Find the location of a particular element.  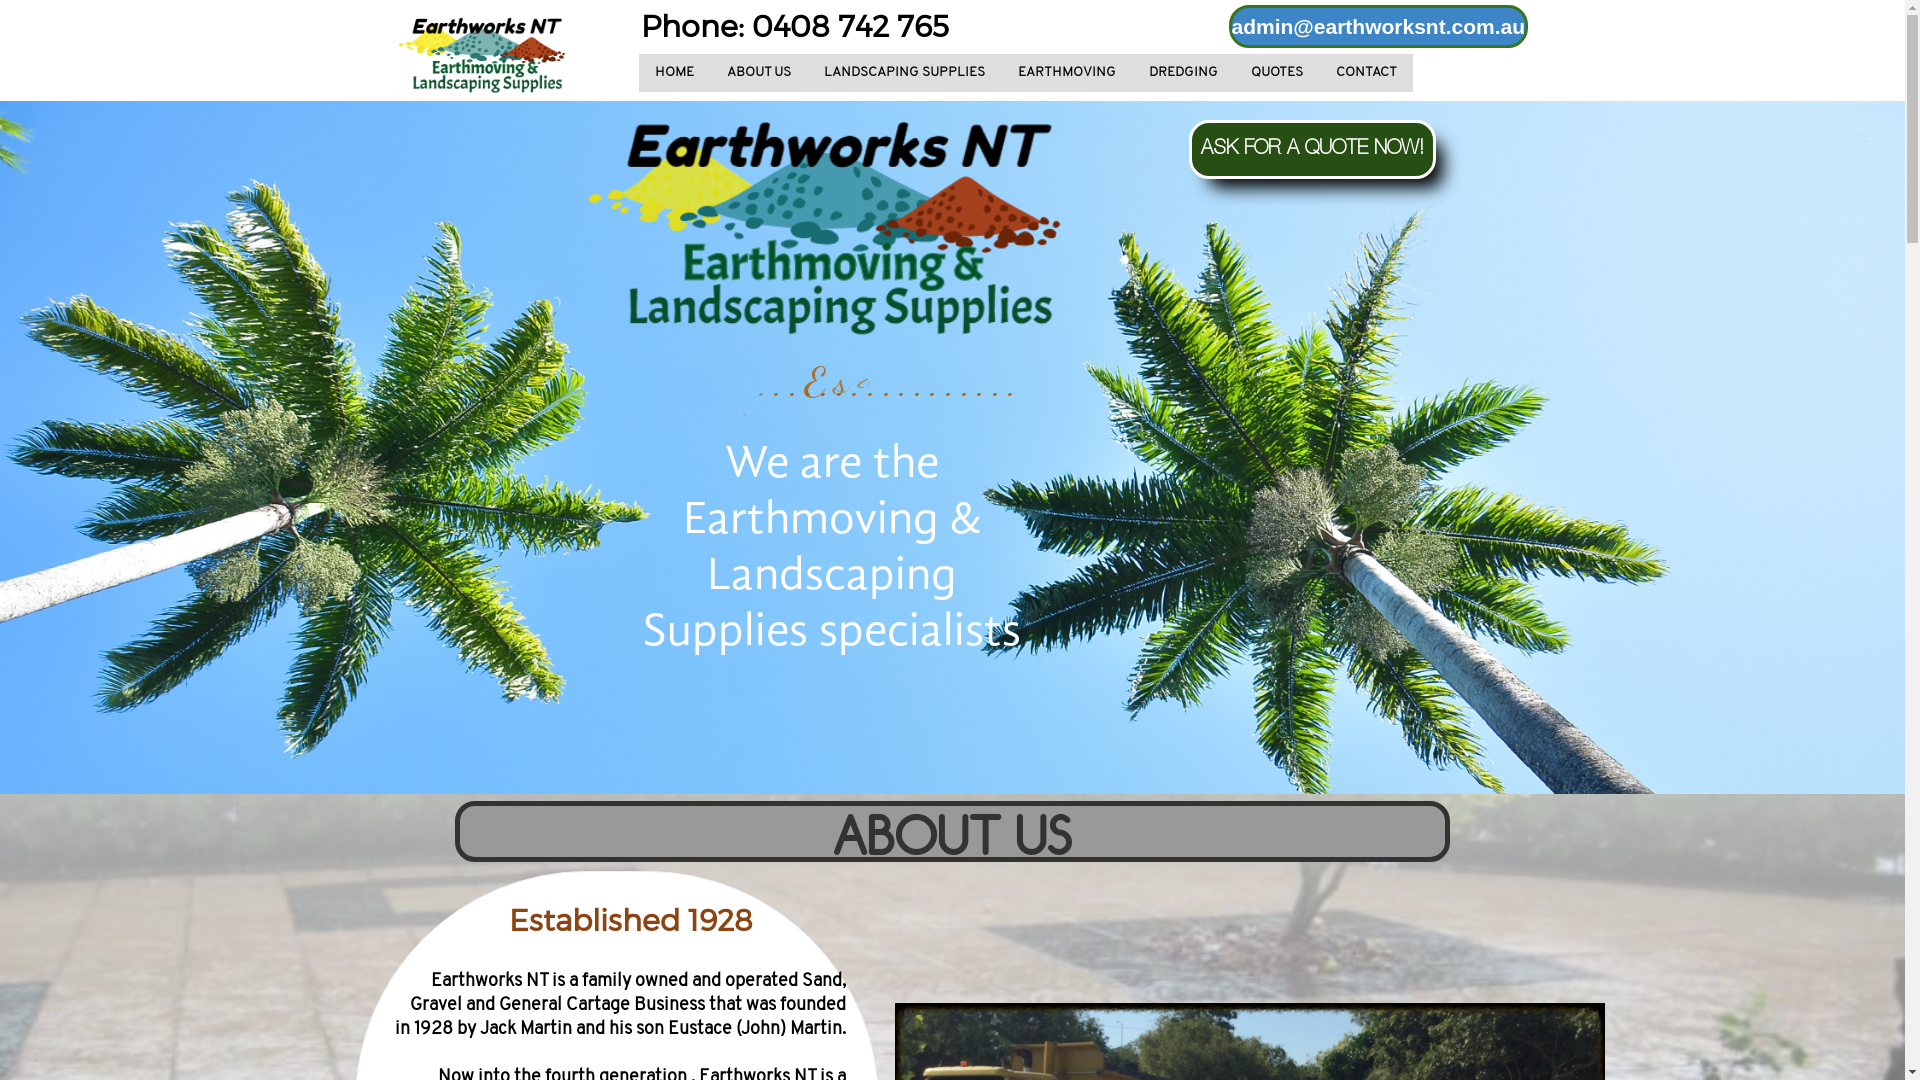

QUOTES is located at coordinates (1276, 73).